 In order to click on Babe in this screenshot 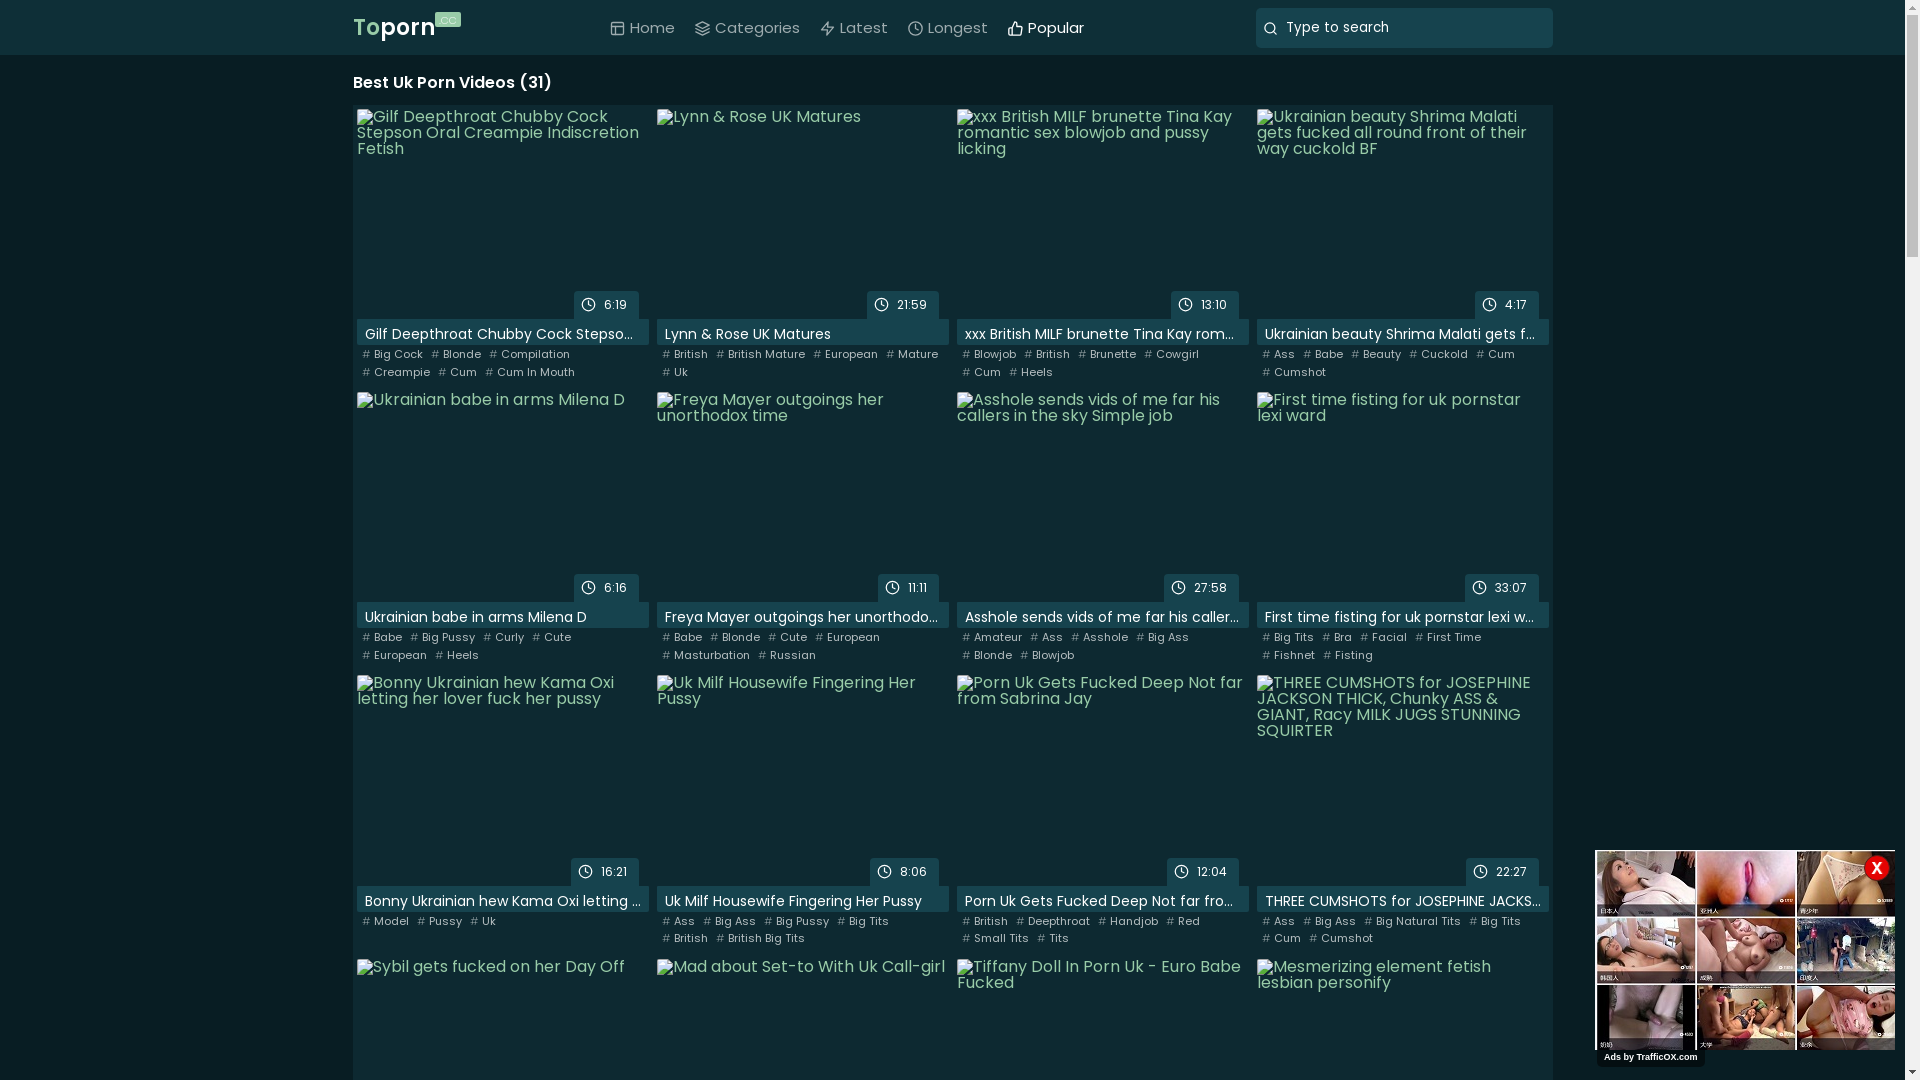, I will do `click(682, 638)`.